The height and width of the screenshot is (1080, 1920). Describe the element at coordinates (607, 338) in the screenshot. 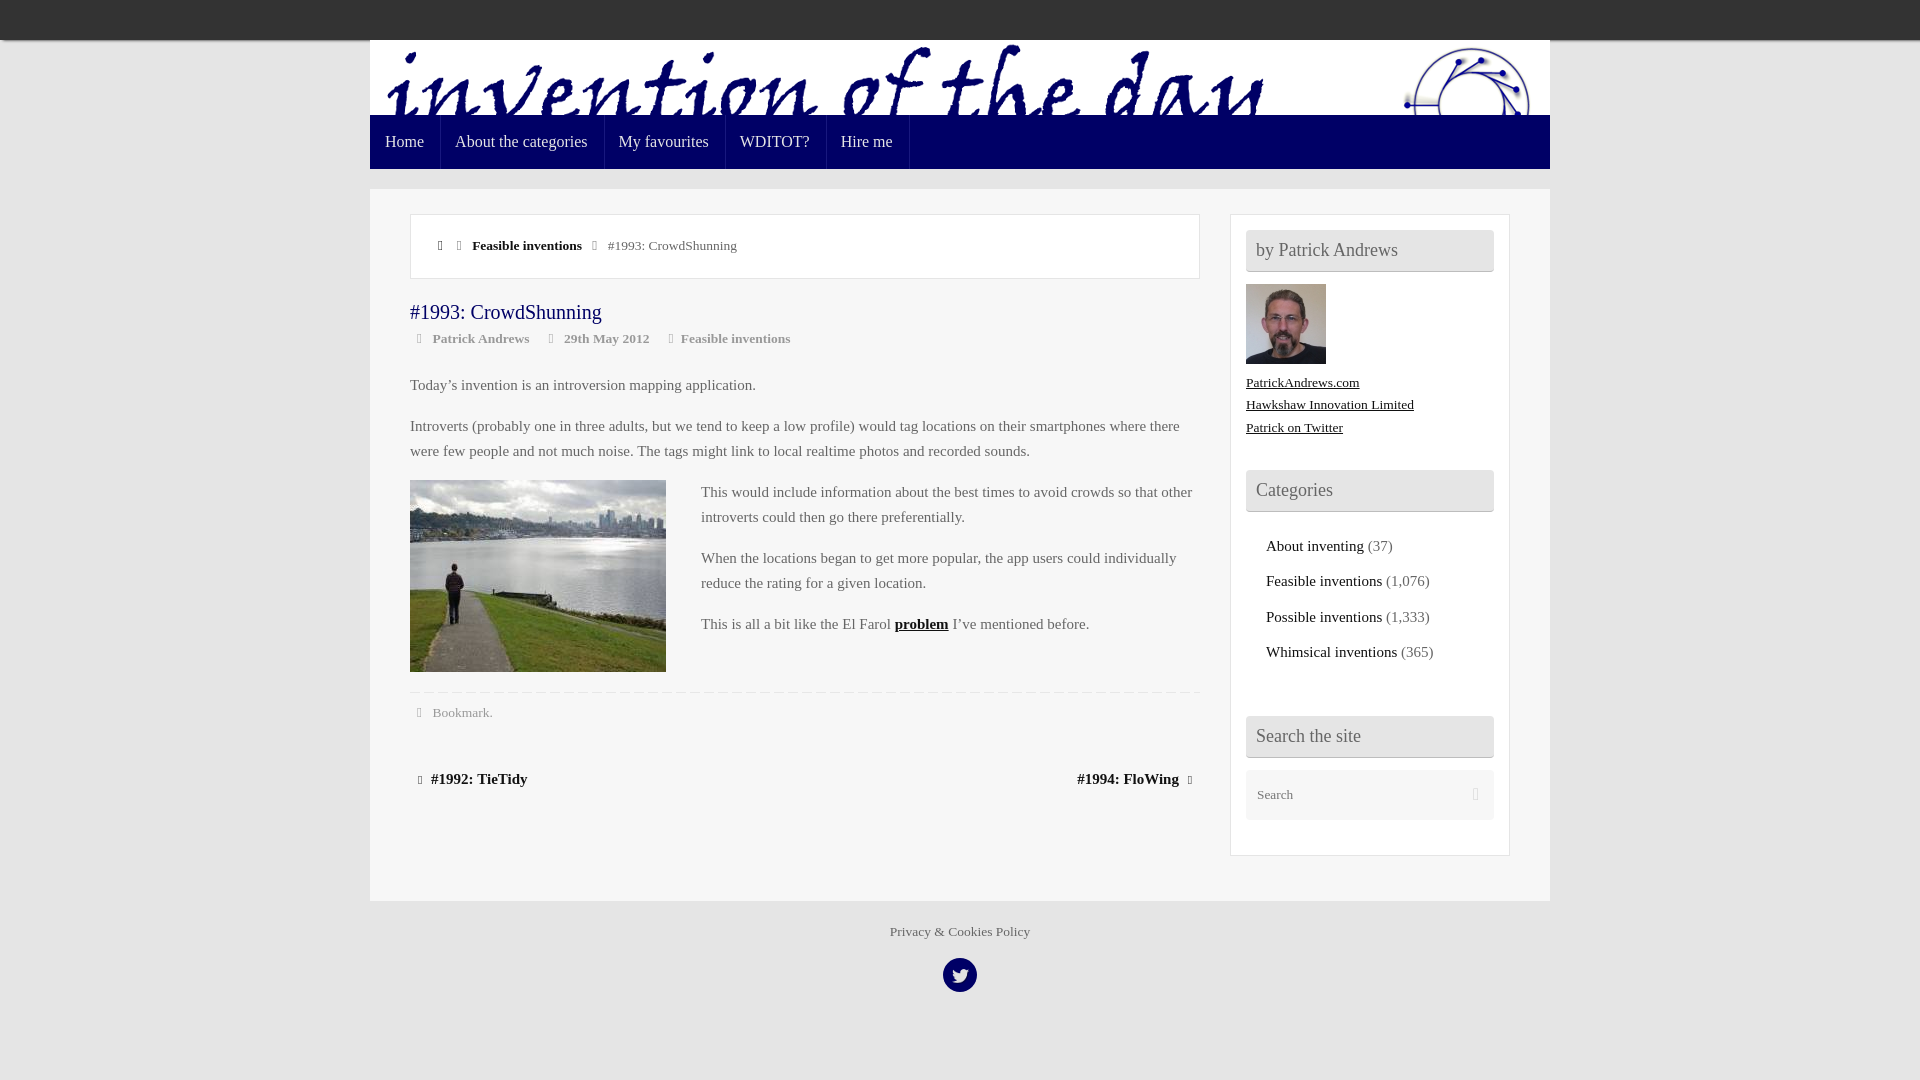

I see `29th May 2012` at that location.